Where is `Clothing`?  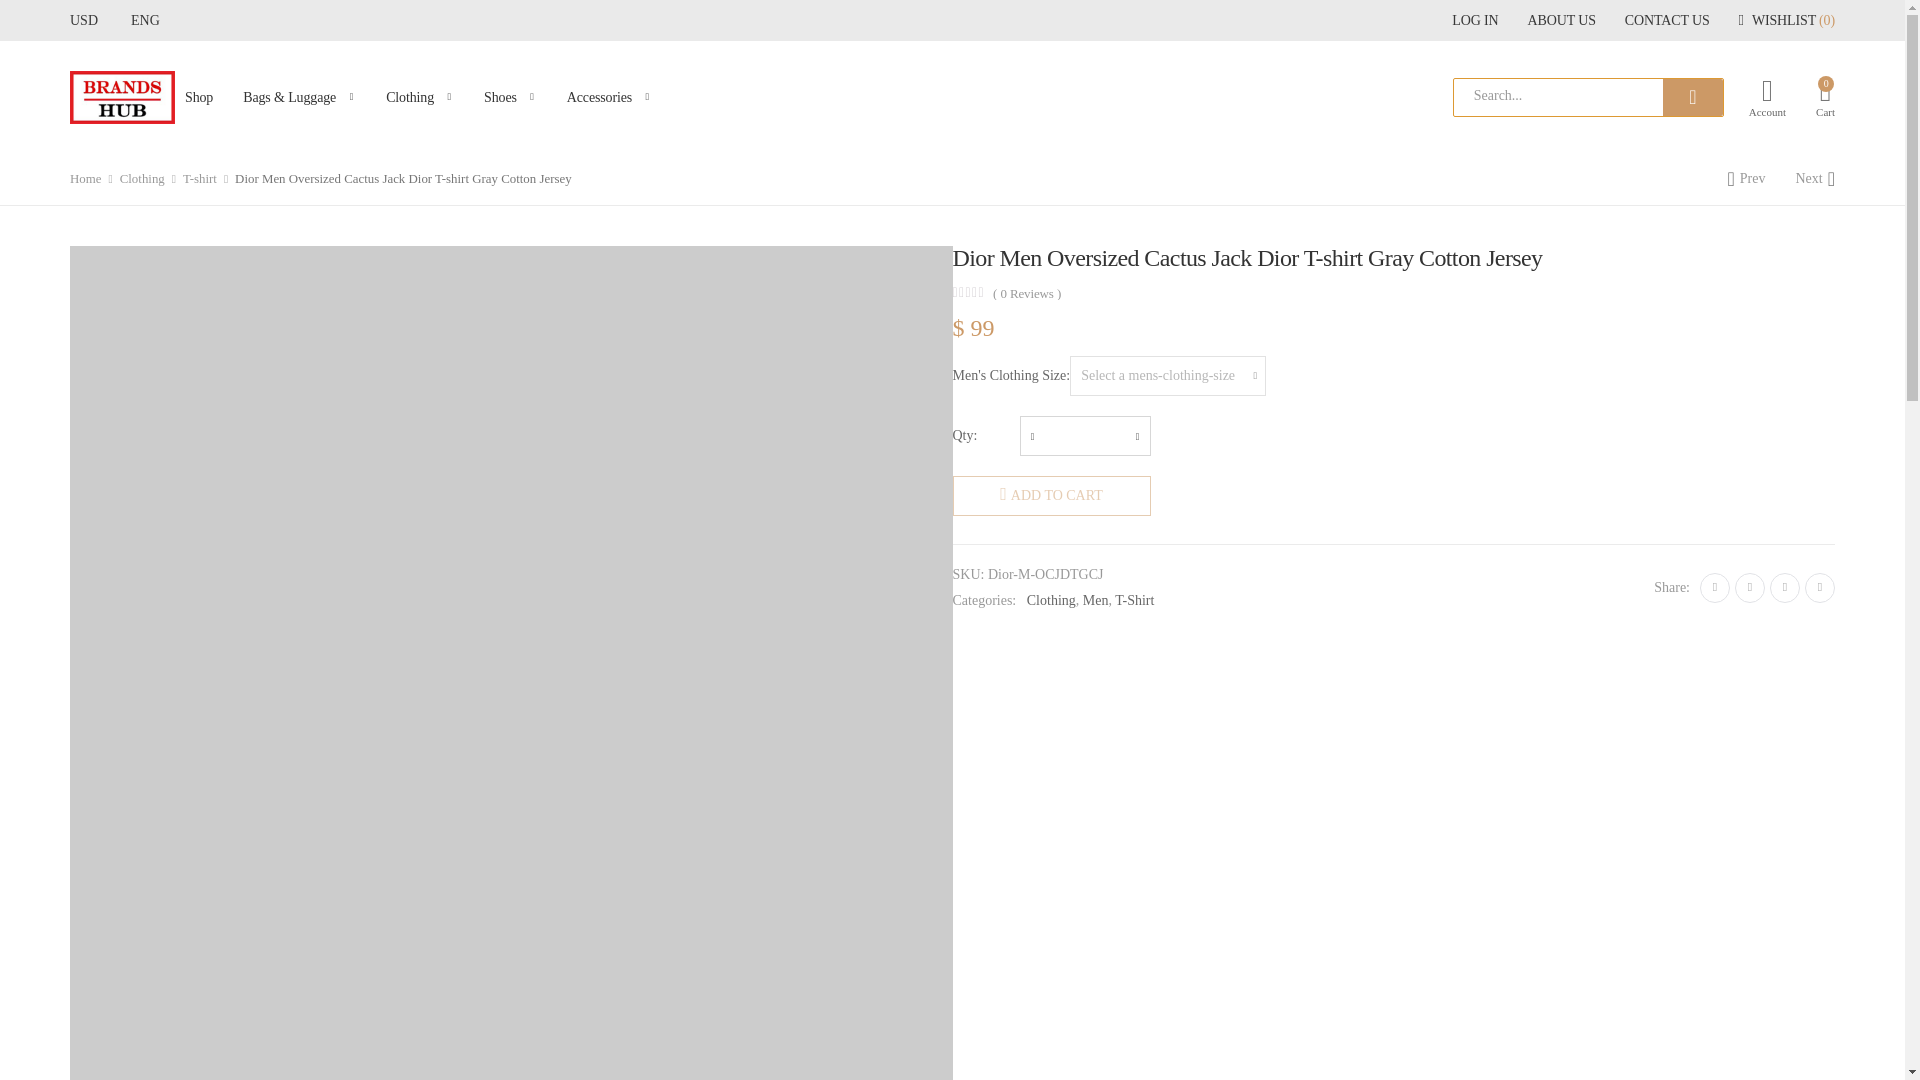
Clothing is located at coordinates (420, 97).